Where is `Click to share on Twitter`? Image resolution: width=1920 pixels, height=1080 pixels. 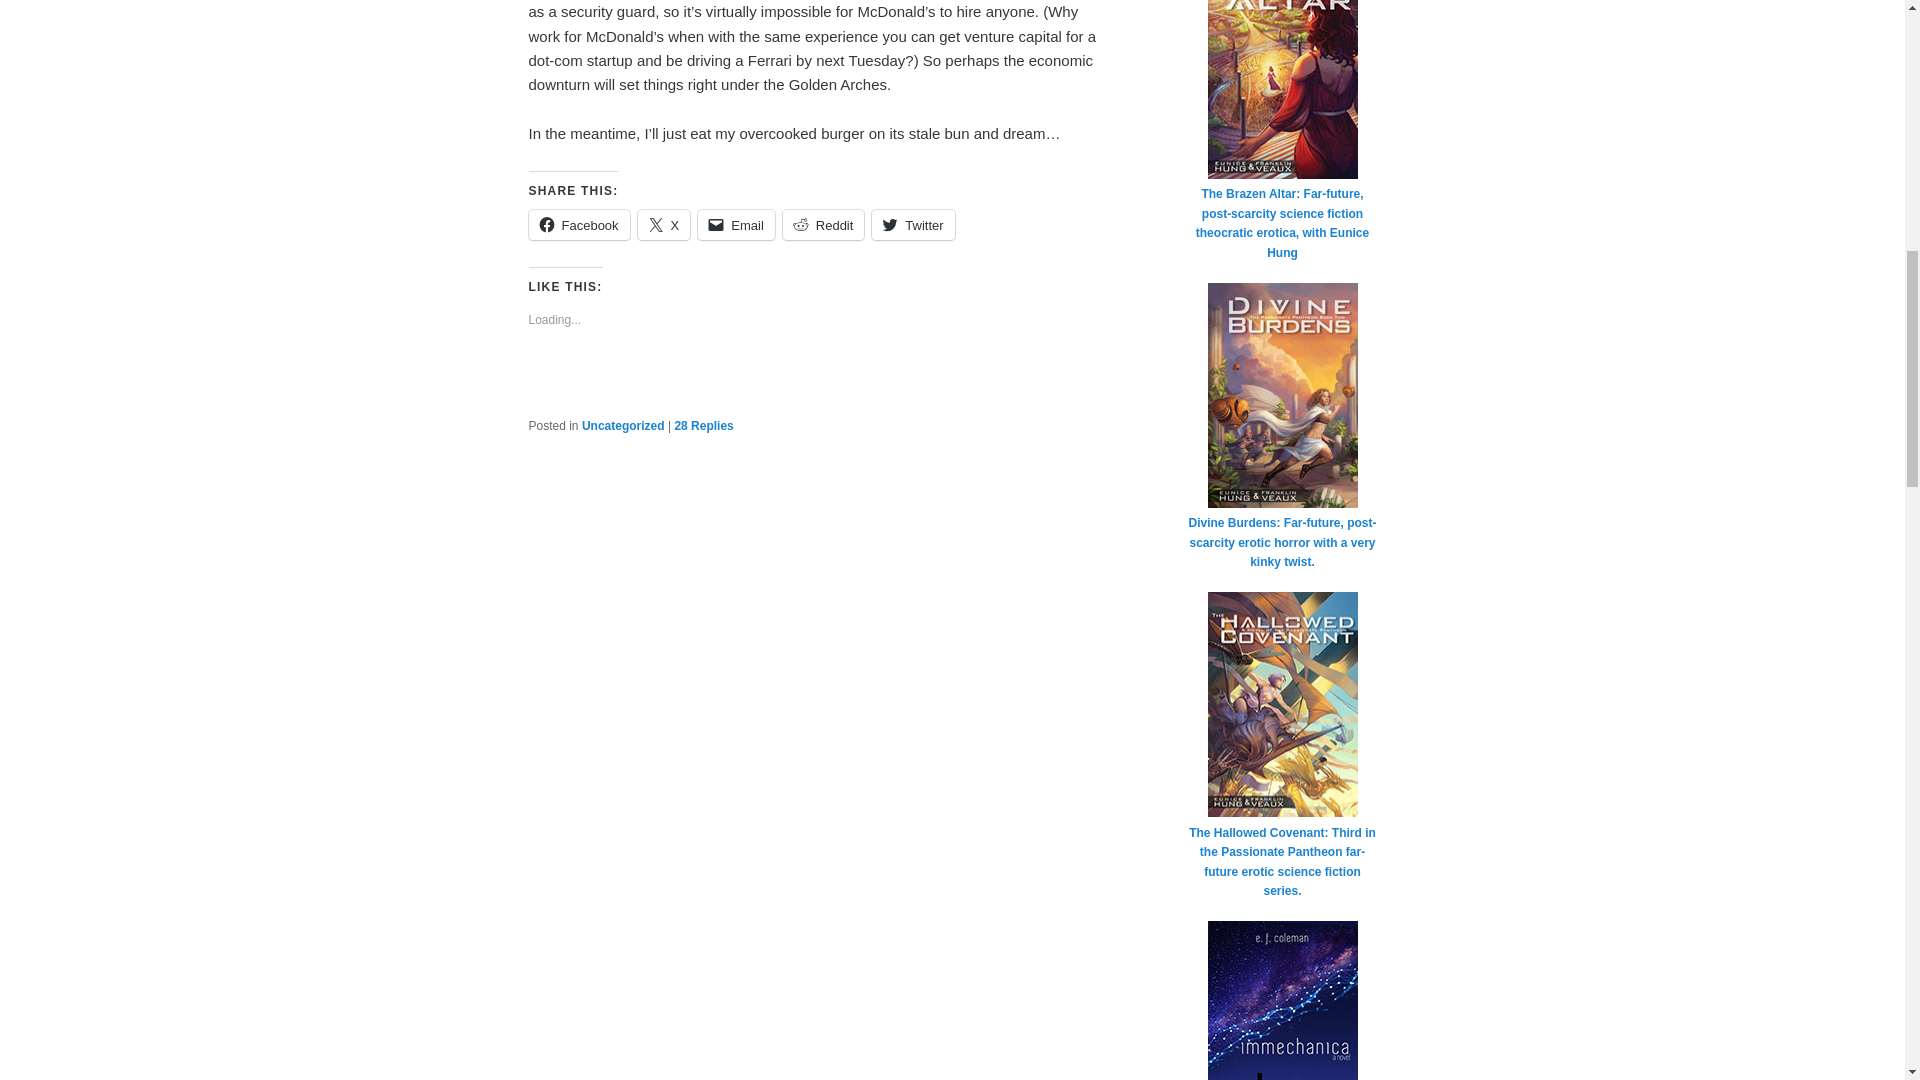
Click to share on Twitter is located at coordinates (912, 224).